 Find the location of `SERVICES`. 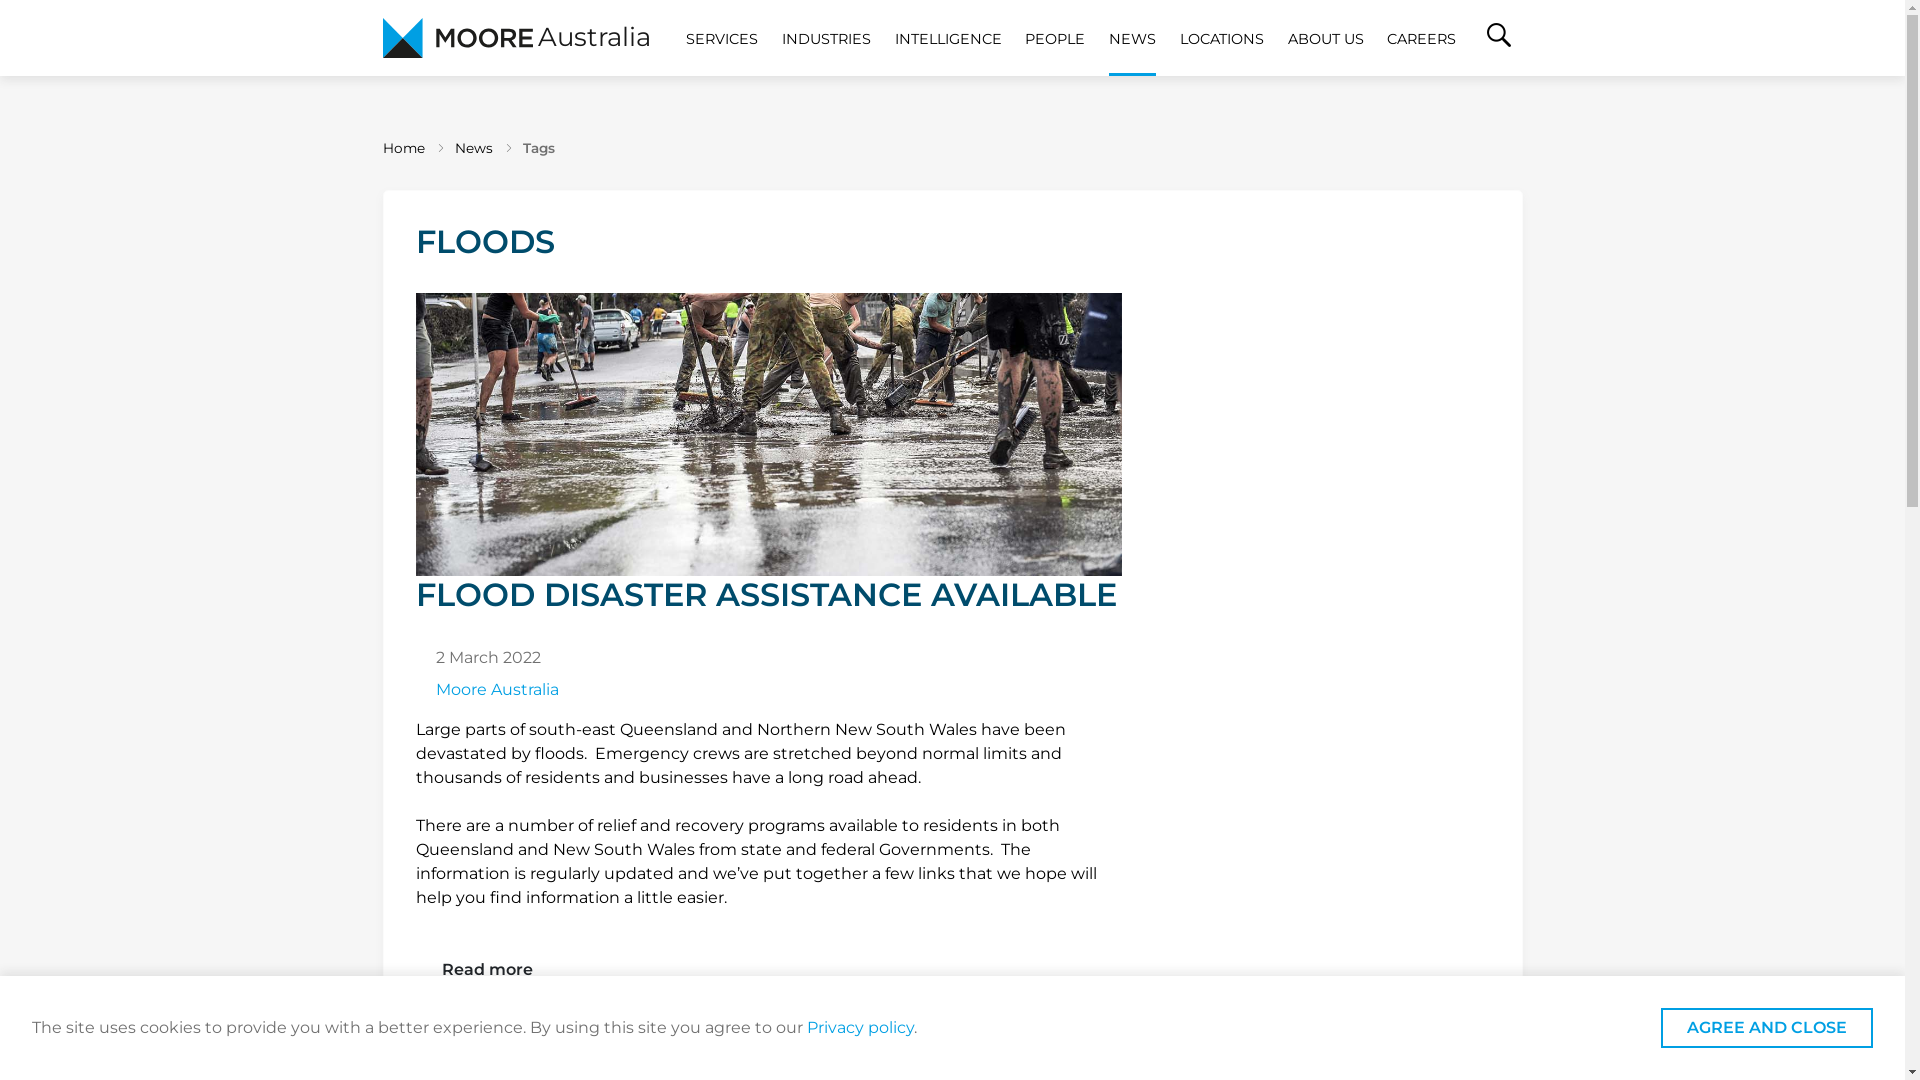

SERVICES is located at coordinates (722, 38).